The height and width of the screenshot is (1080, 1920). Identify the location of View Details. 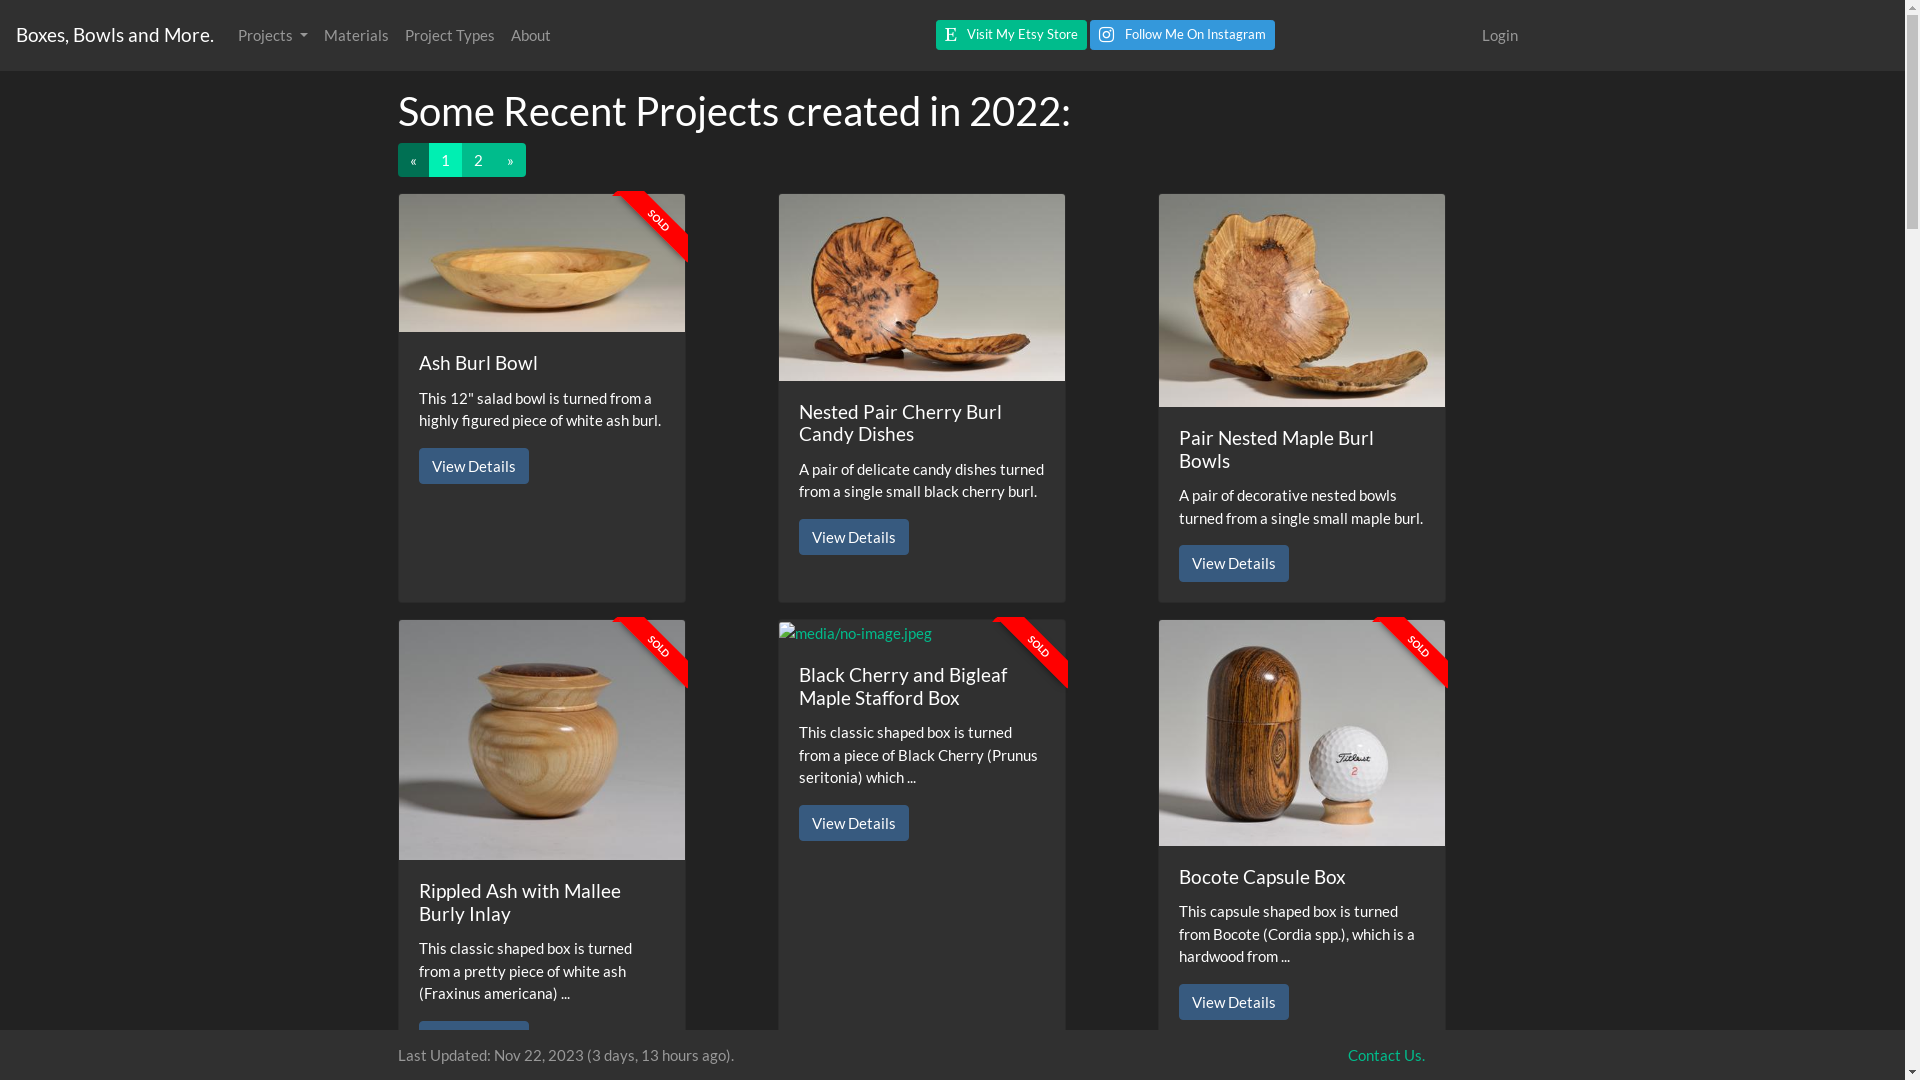
(1233, 1002).